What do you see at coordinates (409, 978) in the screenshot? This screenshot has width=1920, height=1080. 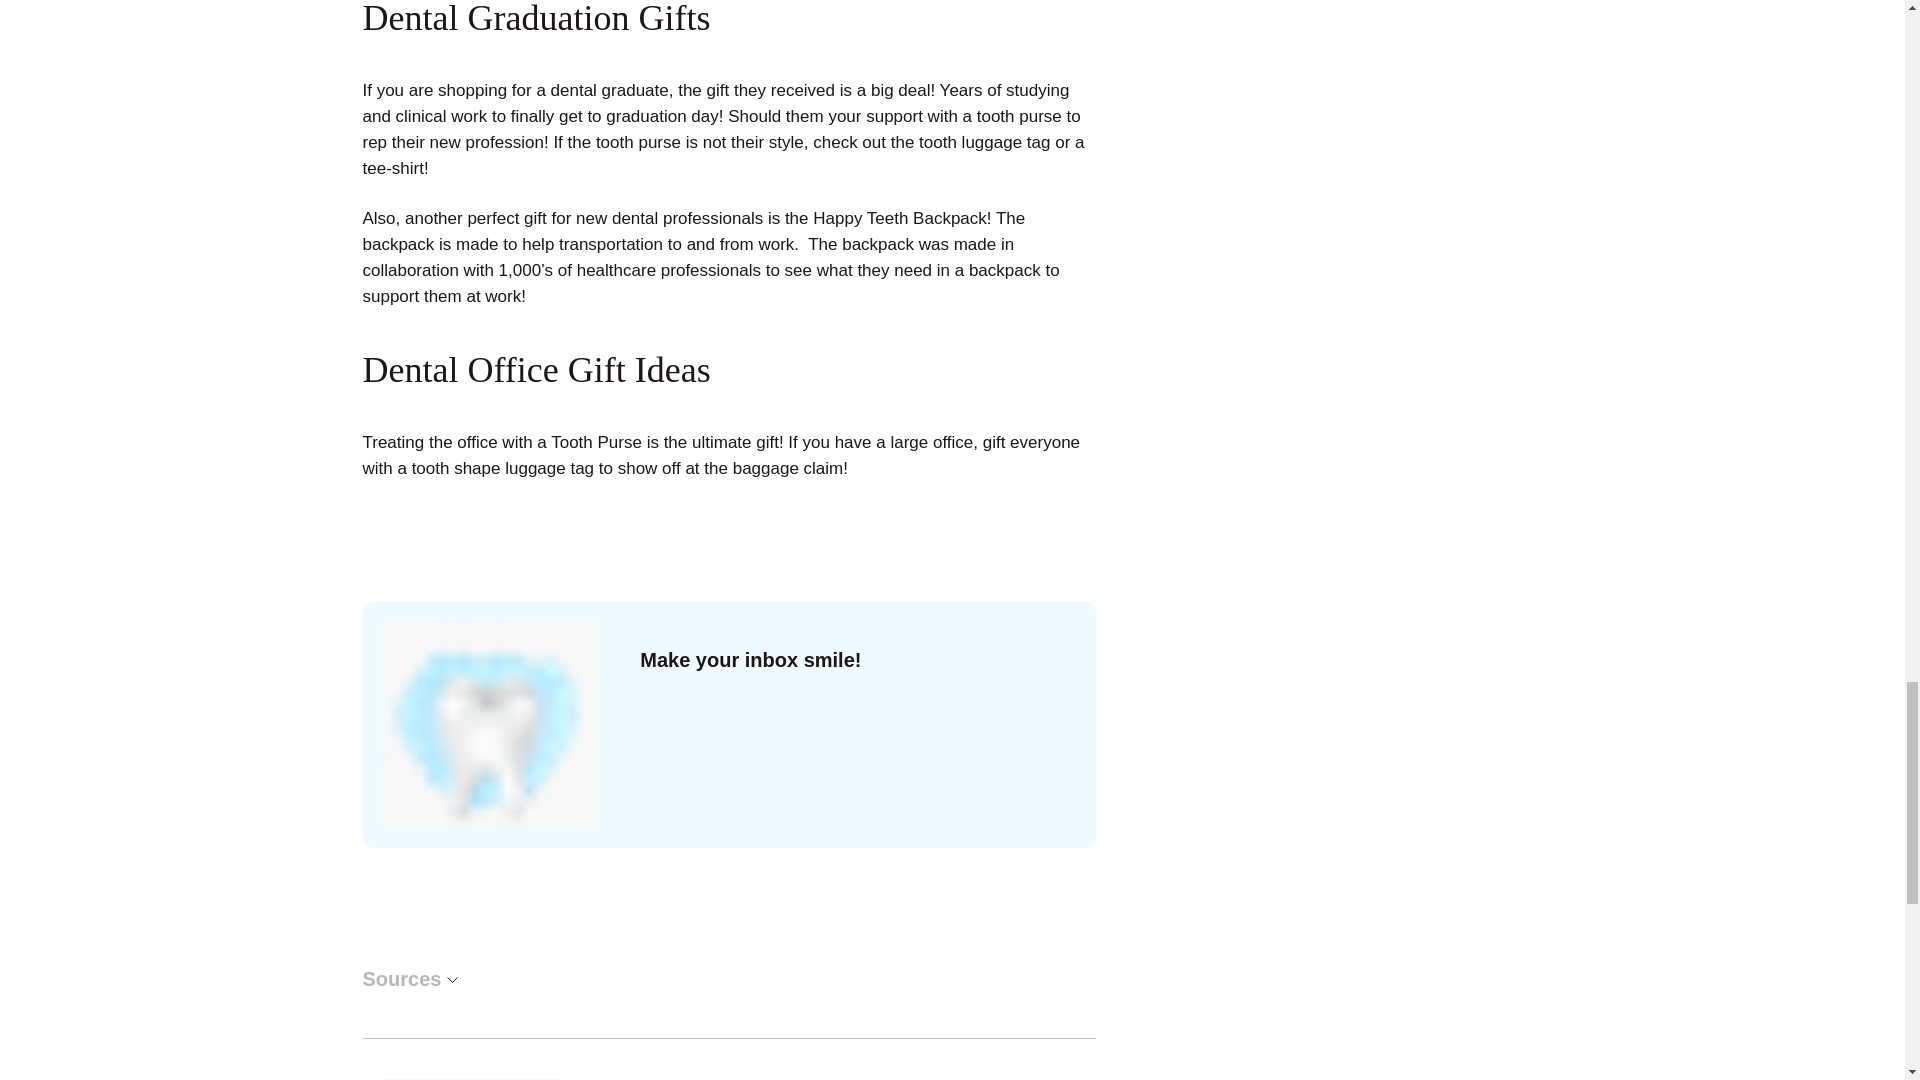 I see `Sources` at bounding box center [409, 978].